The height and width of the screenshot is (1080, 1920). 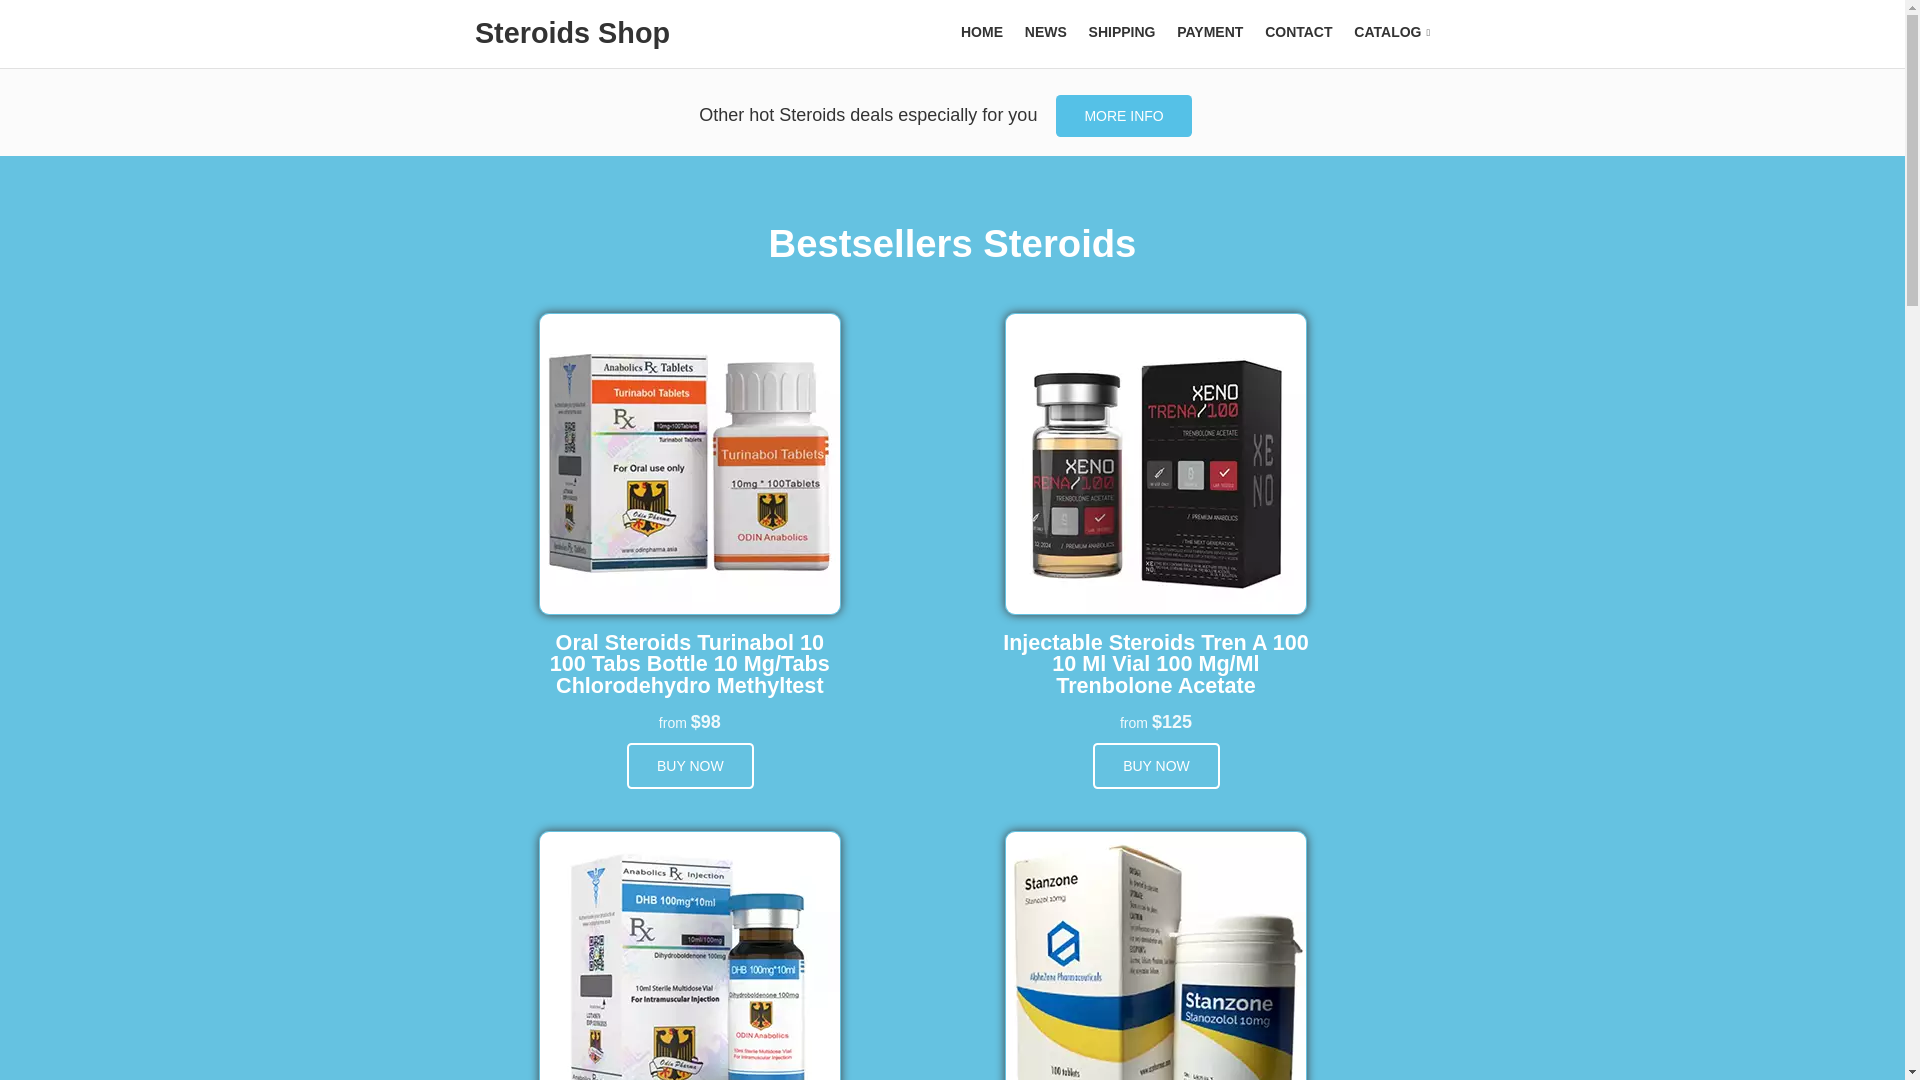 I want to click on SHIPPING, so click(x=1122, y=31).